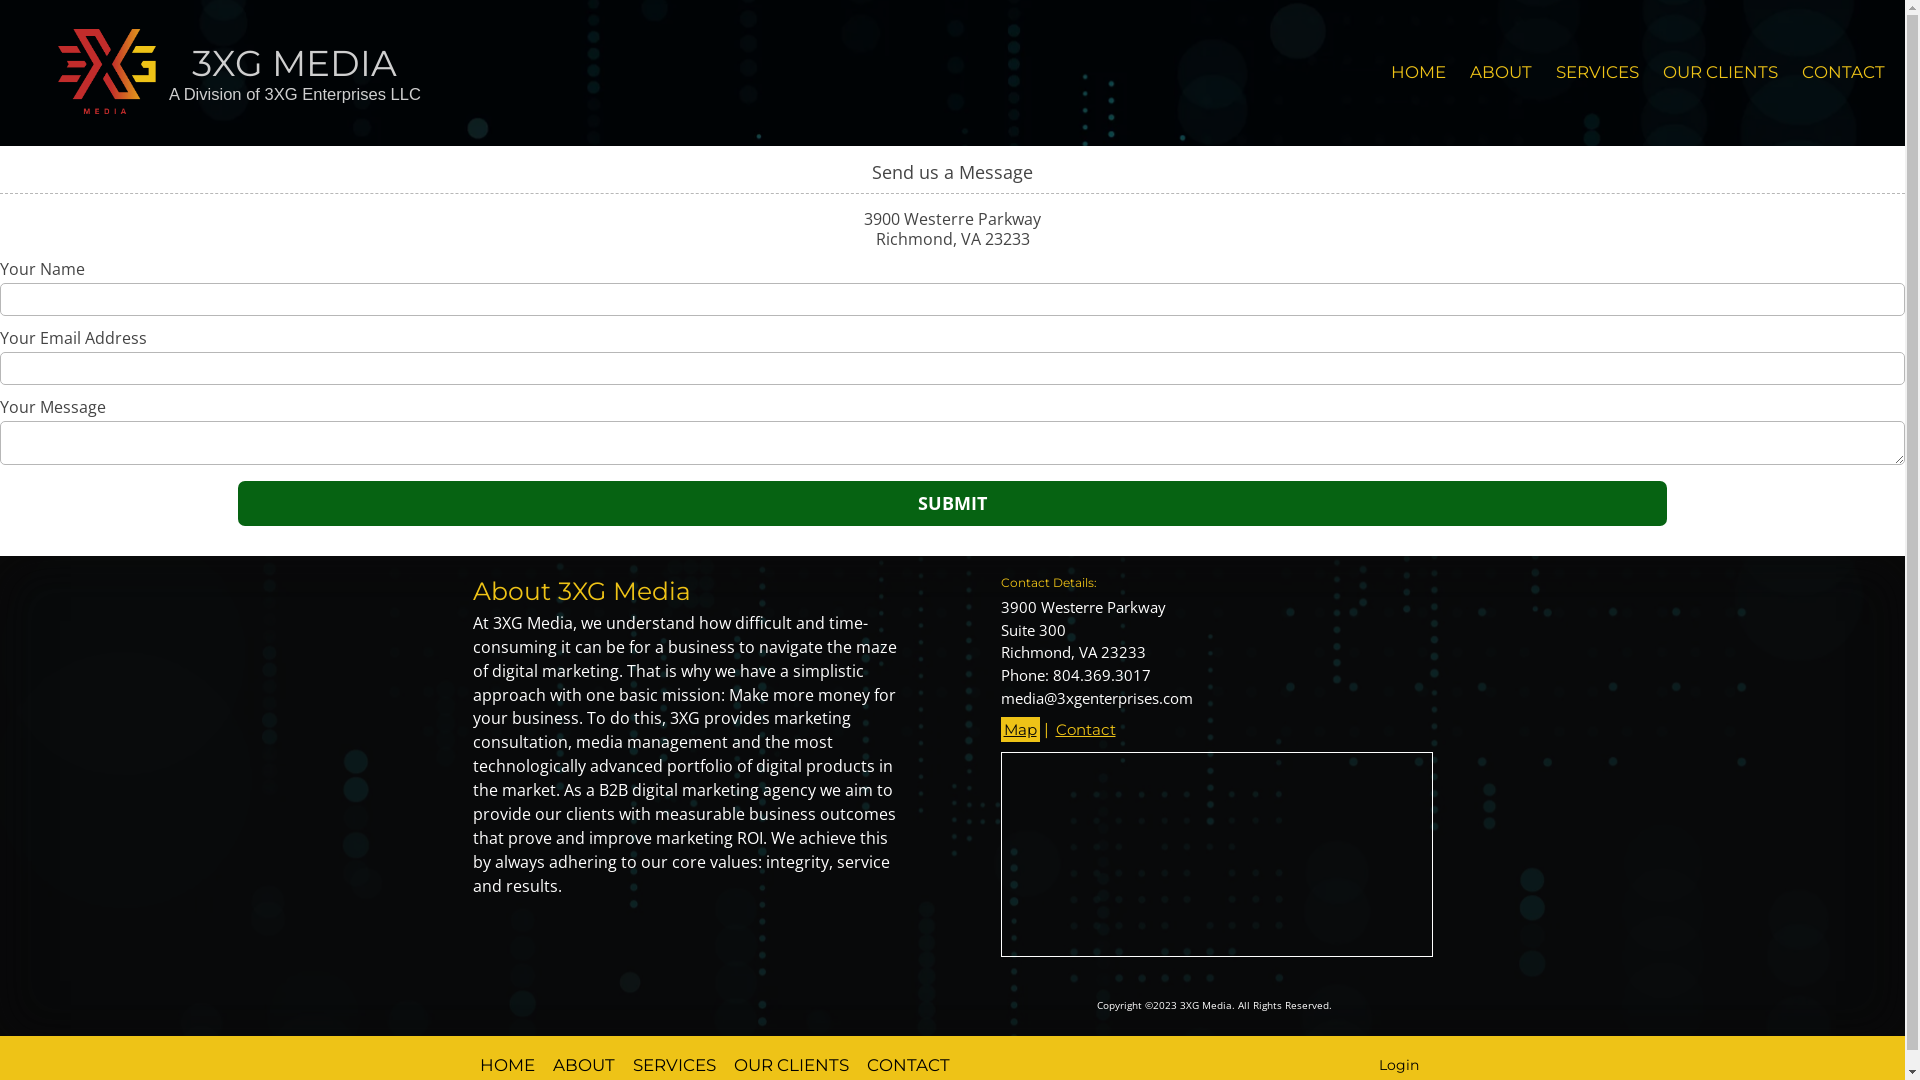 The width and height of the screenshot is (1920, 1080). I want to click on Submit, so click(952, 504).